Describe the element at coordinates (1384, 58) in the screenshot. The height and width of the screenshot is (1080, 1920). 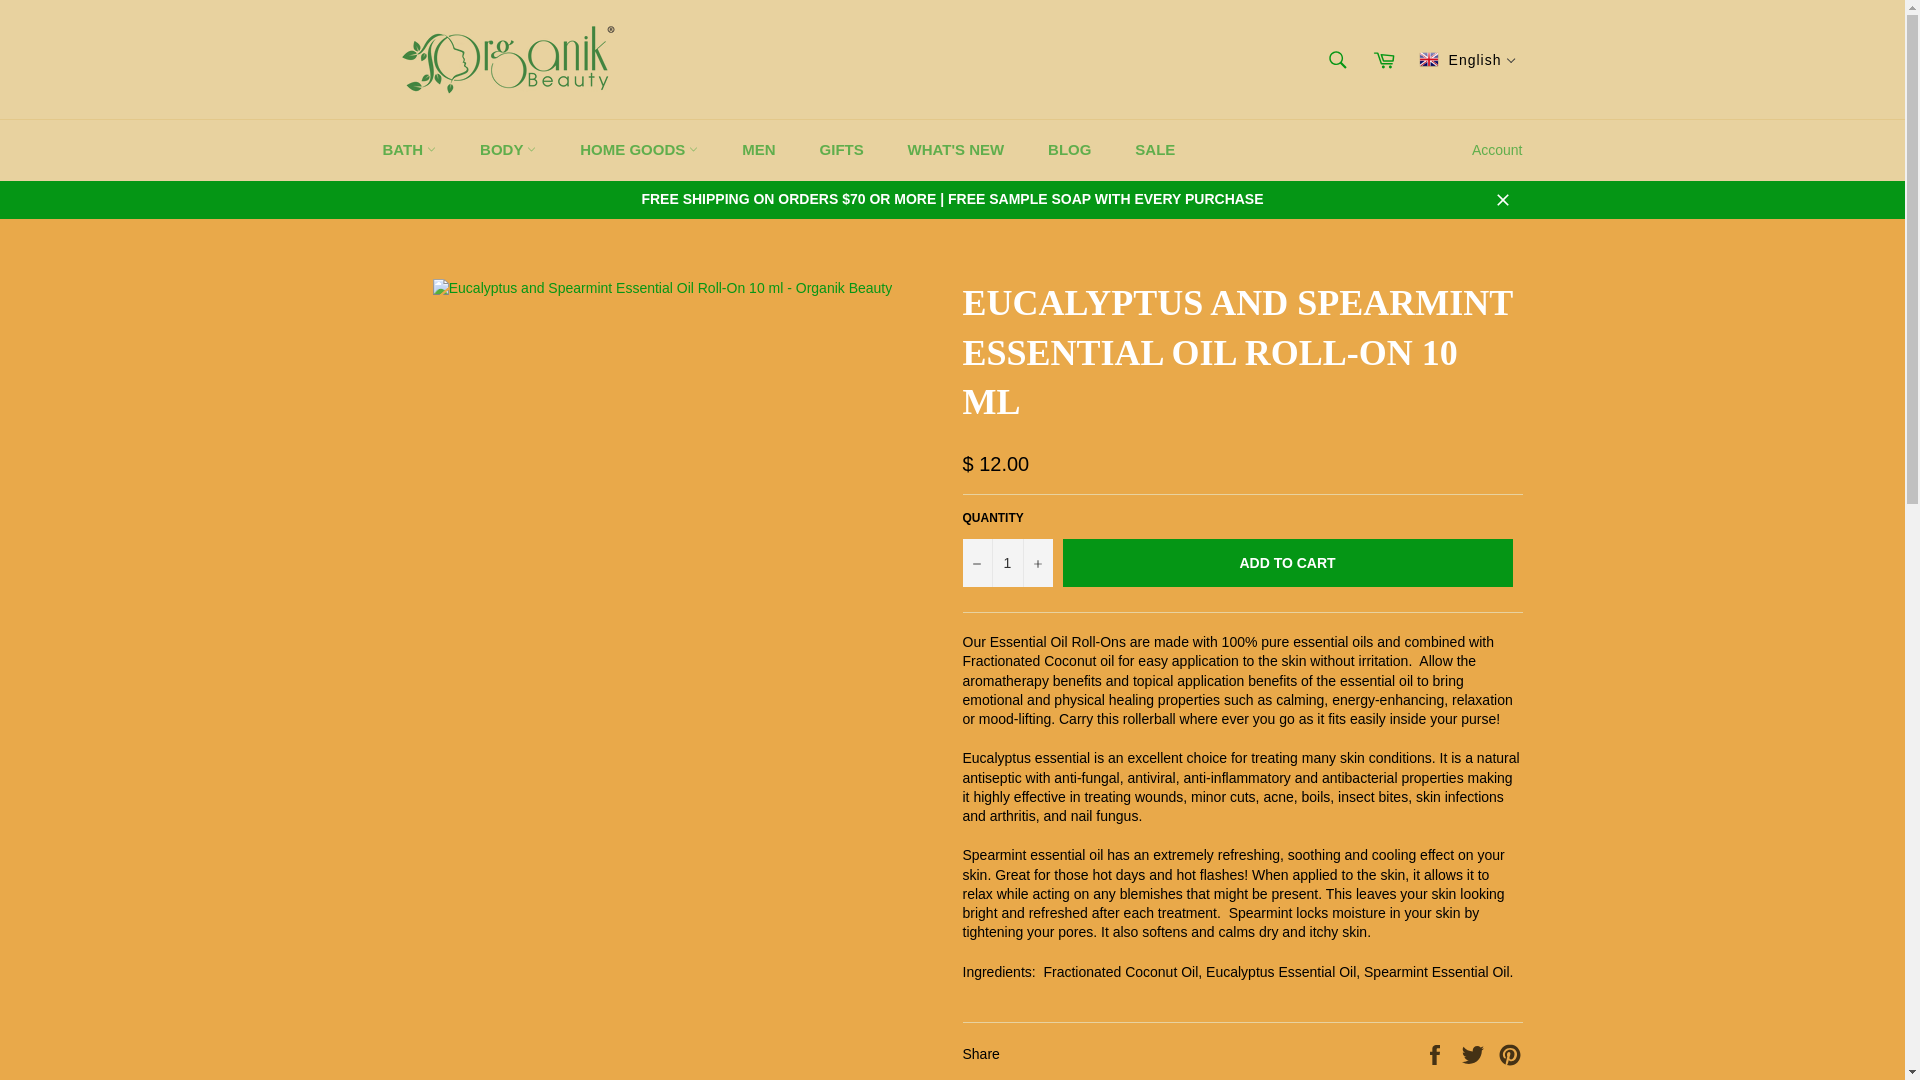
I see `Cart` at that location.